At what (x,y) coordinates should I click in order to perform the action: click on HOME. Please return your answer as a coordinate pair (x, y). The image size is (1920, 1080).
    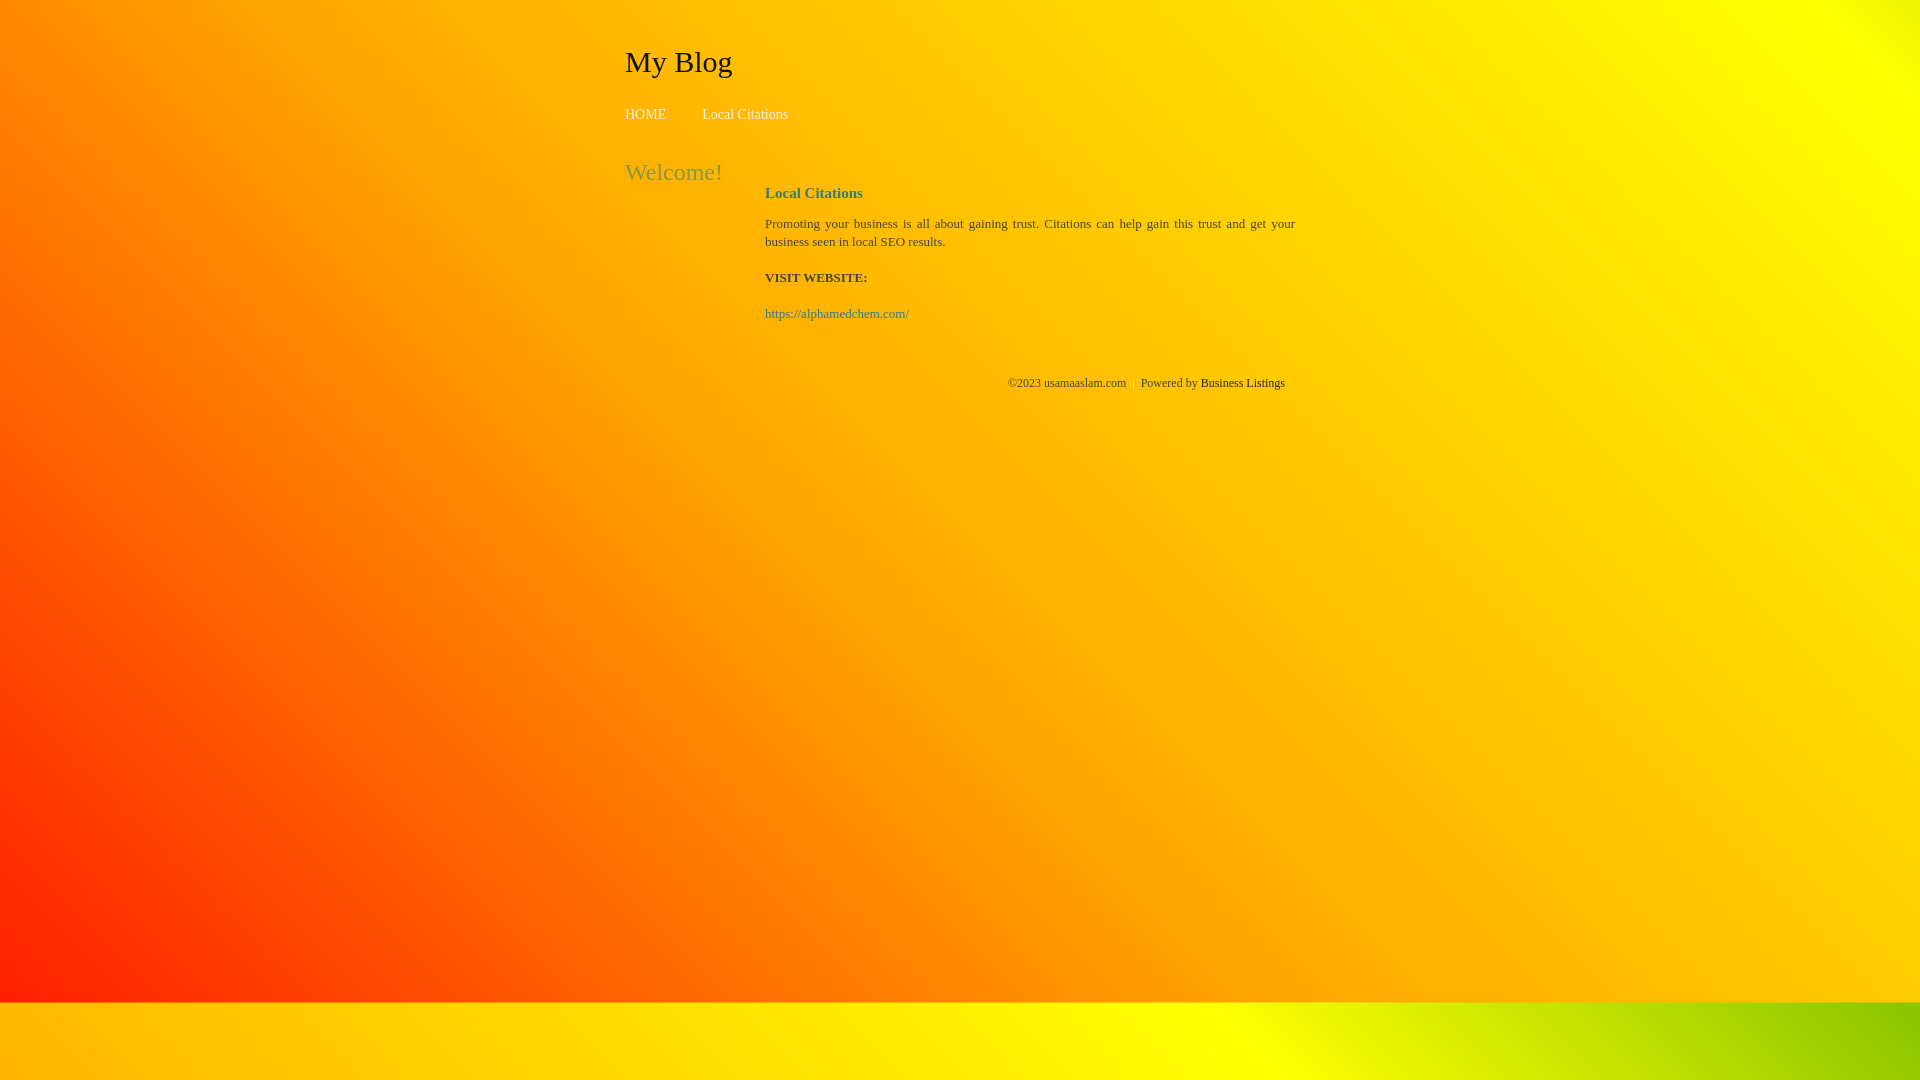
    Looking at the image, I should click on (646, 114).